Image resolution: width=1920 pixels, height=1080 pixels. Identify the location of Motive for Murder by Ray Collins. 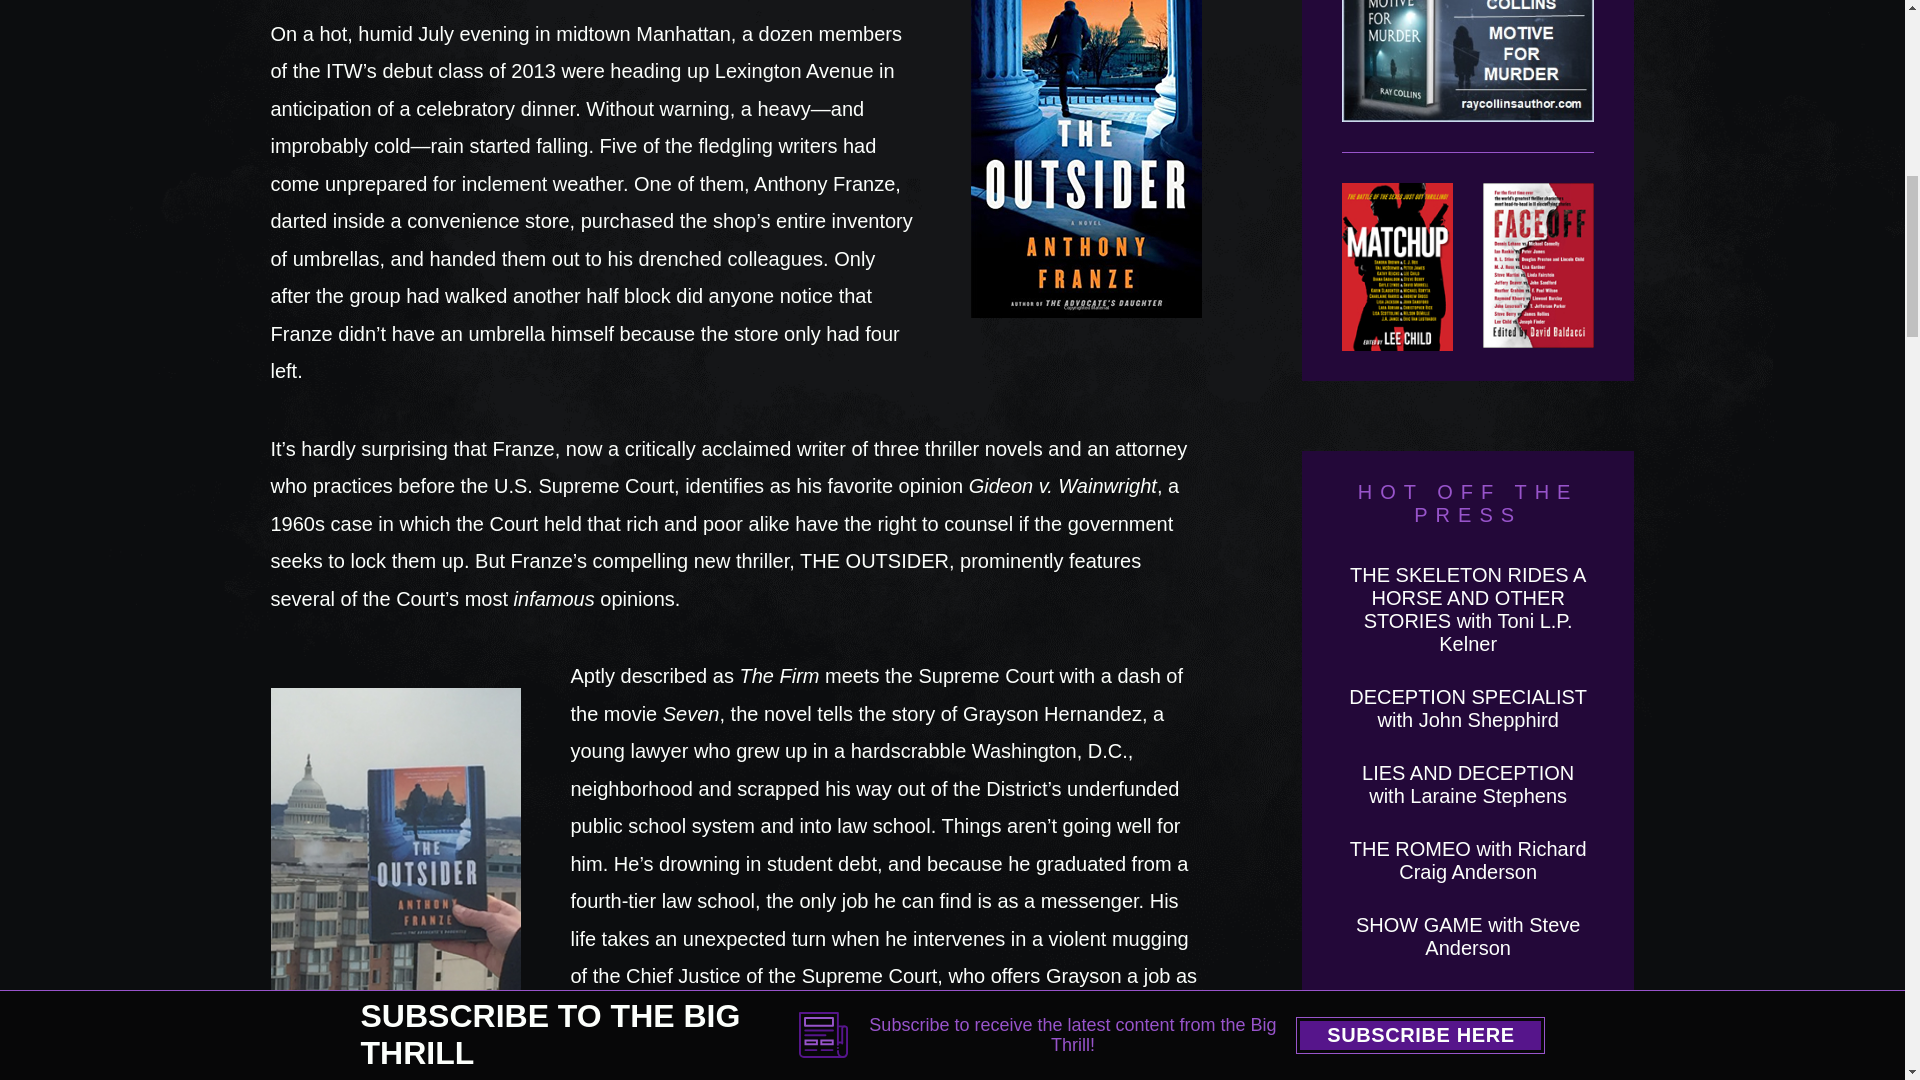
(1468, 76).